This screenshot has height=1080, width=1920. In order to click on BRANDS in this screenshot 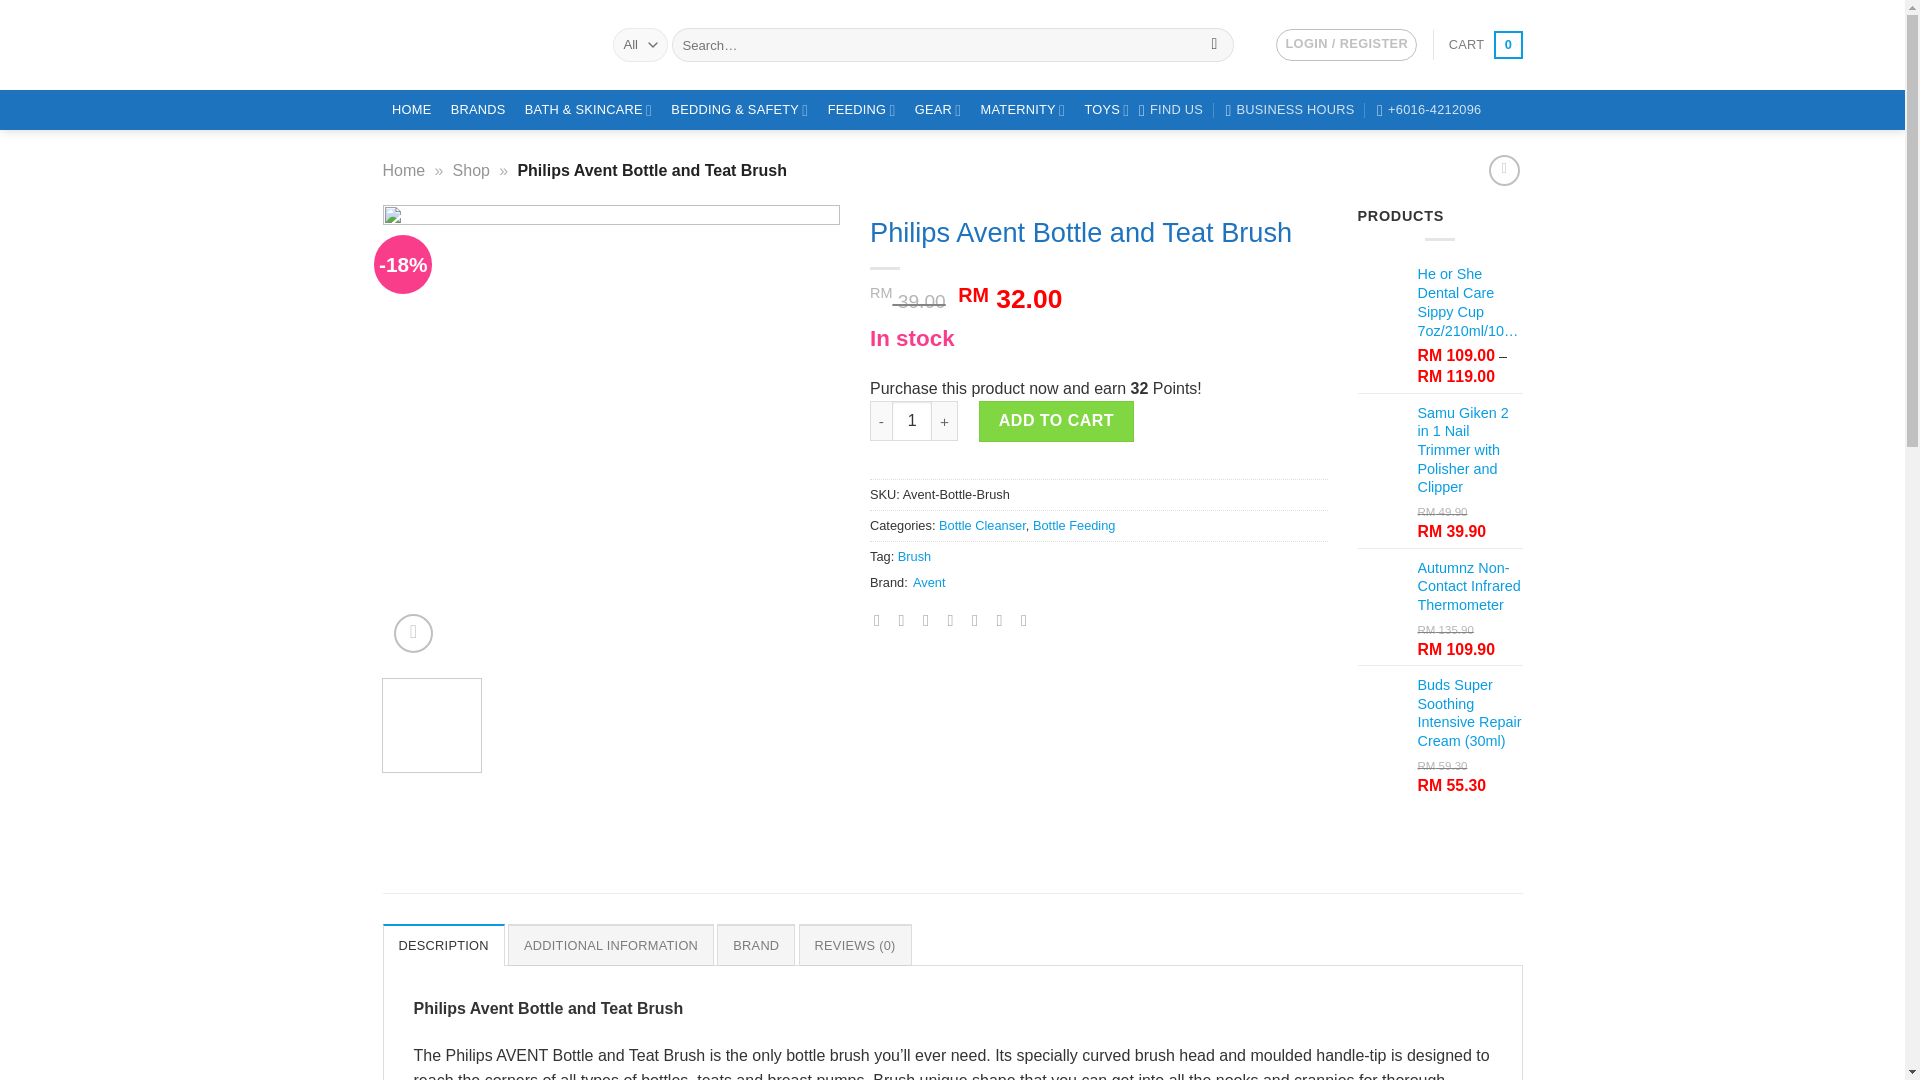, I will do `click(1170, 109)`.